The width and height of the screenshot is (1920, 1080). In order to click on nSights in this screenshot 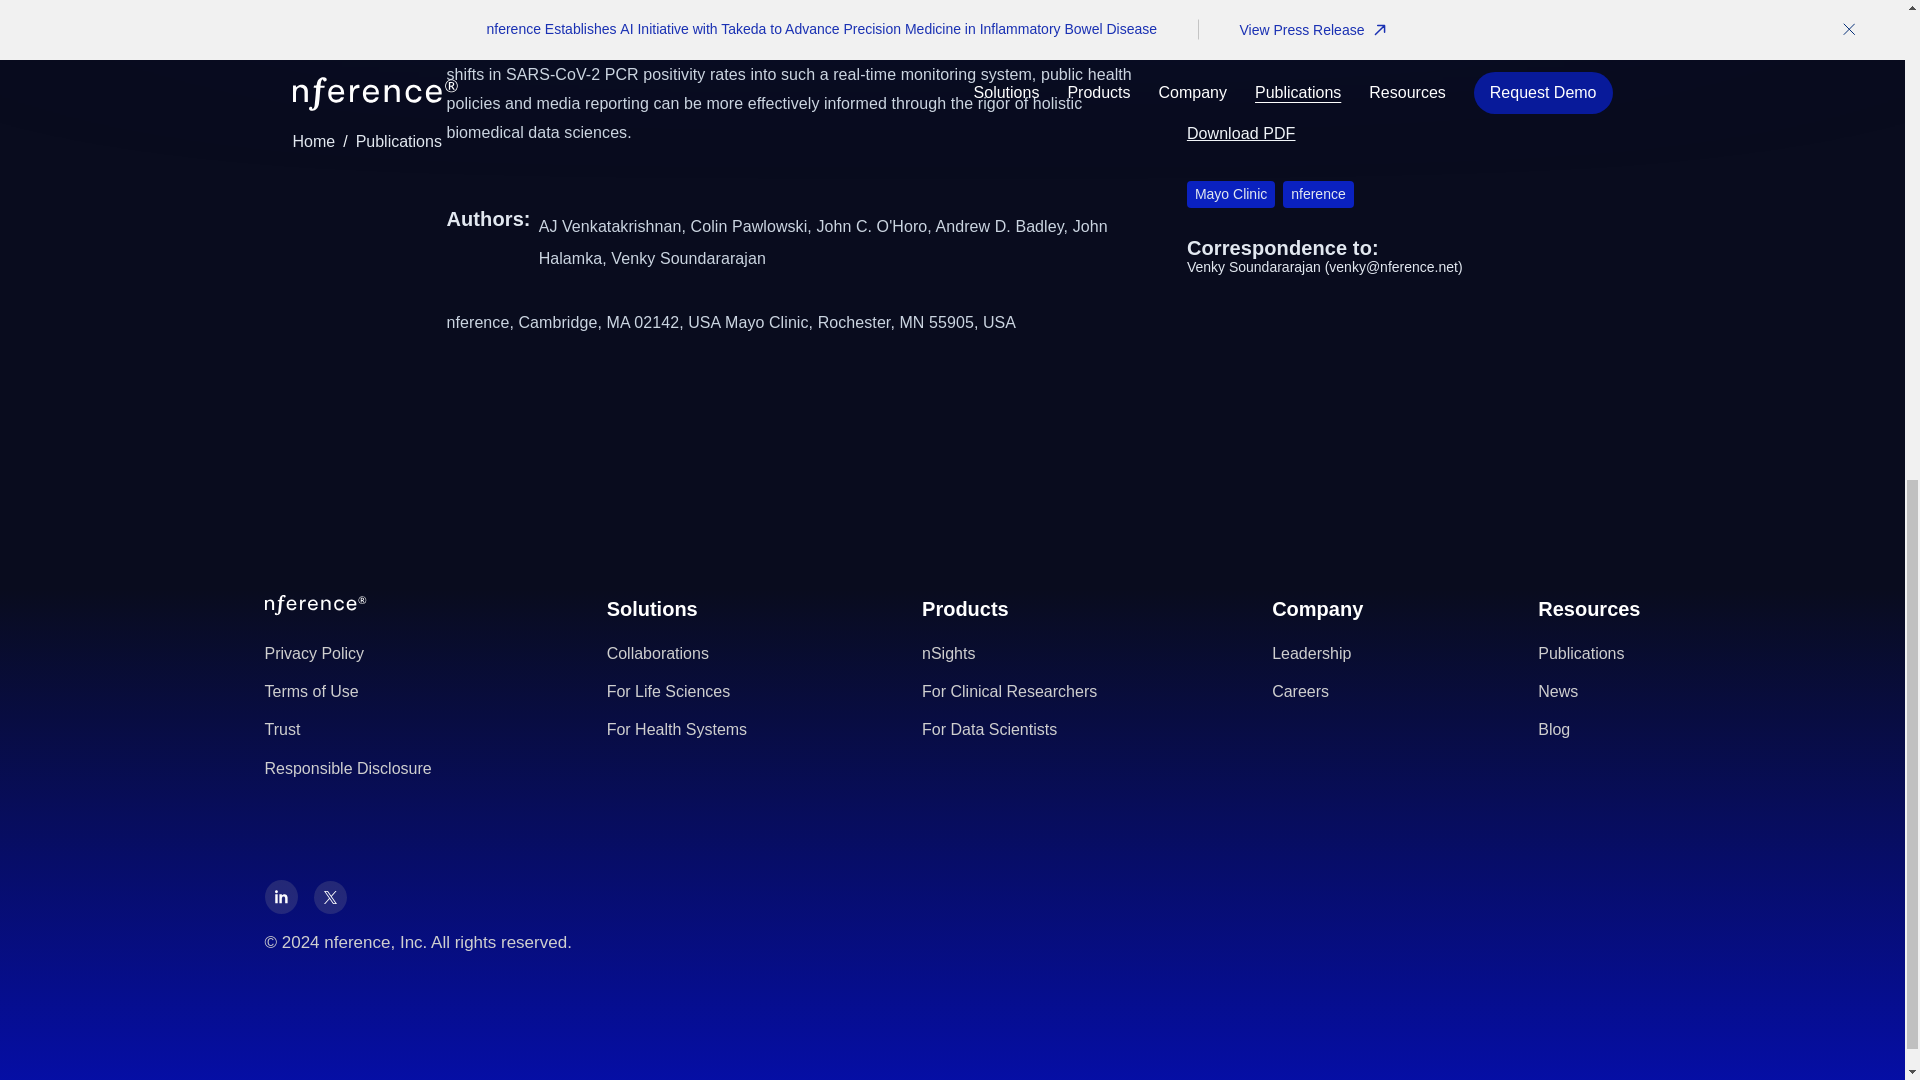, I will do `click(1008, 654)`.